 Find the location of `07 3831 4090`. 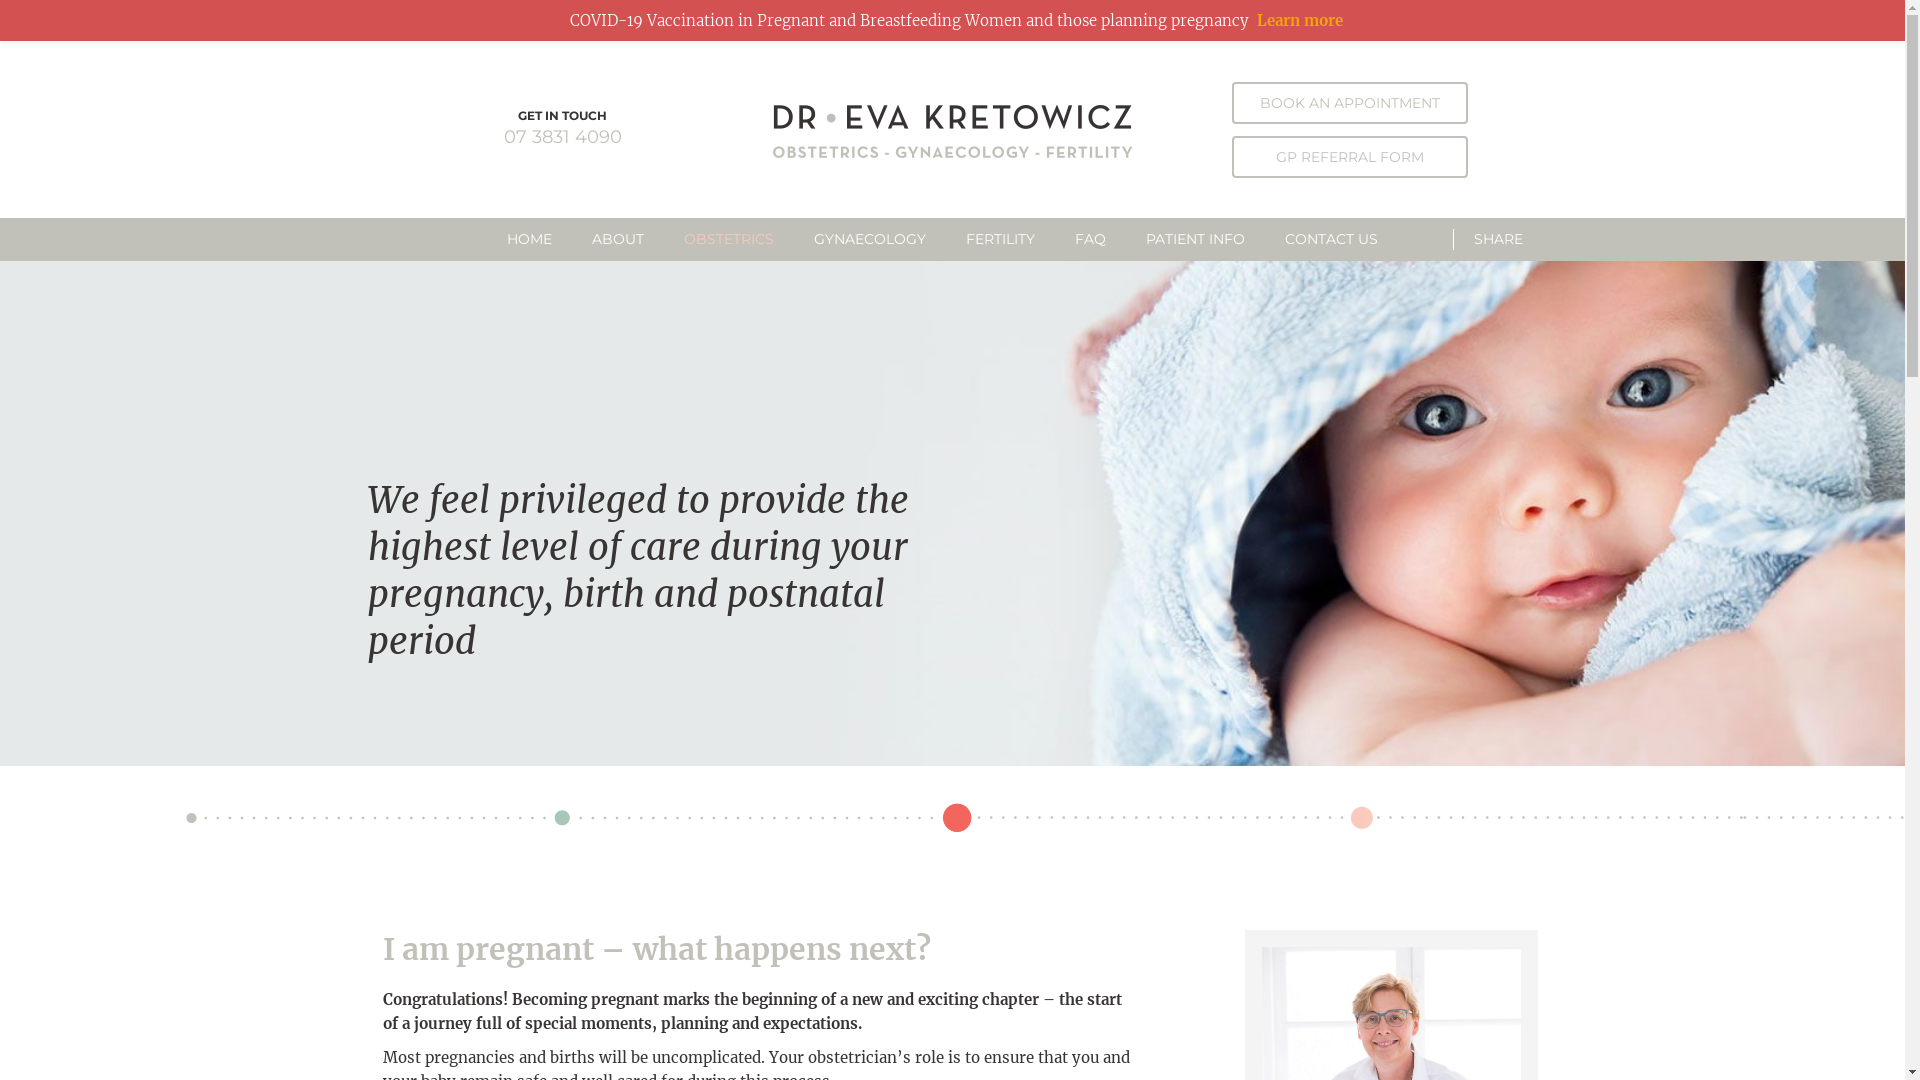

07 3831 4090 is located at coordinates (563, 137).